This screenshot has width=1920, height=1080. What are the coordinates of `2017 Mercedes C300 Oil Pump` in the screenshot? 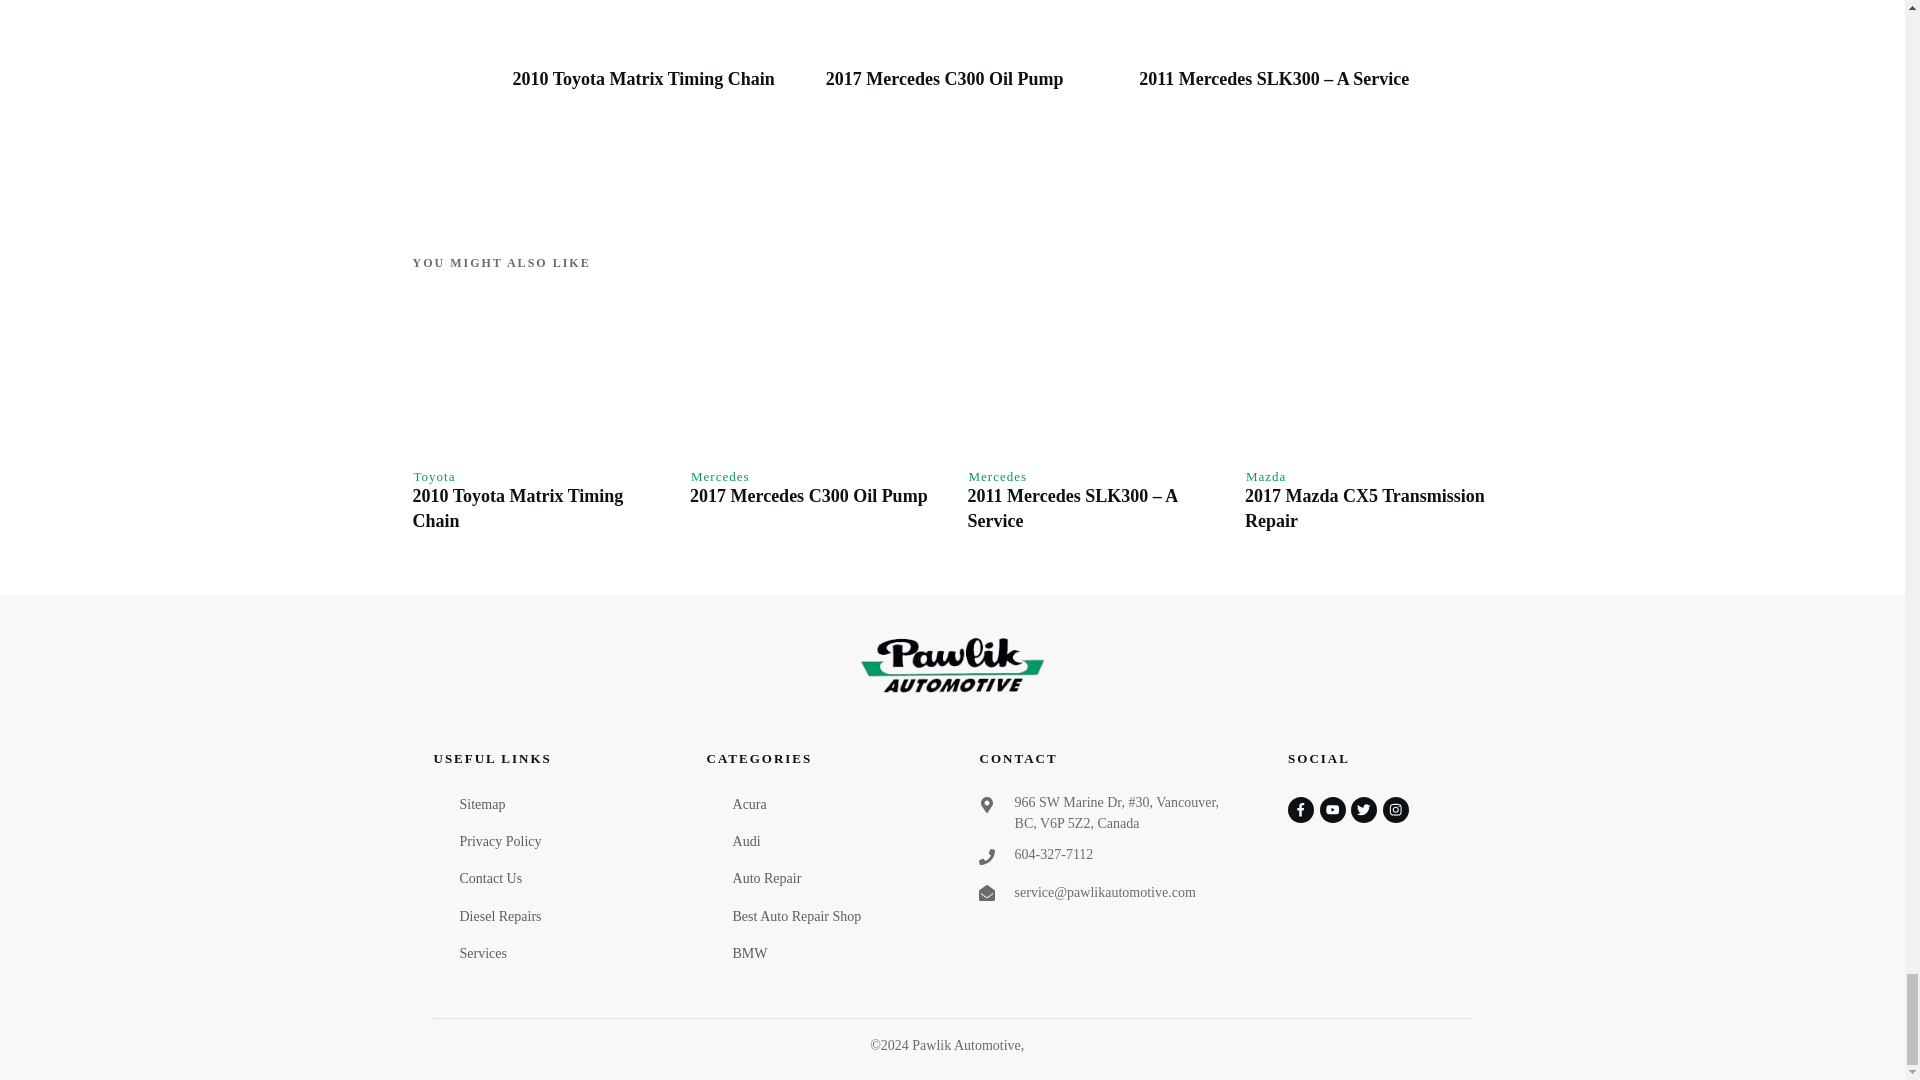 It's located at (944, 78).